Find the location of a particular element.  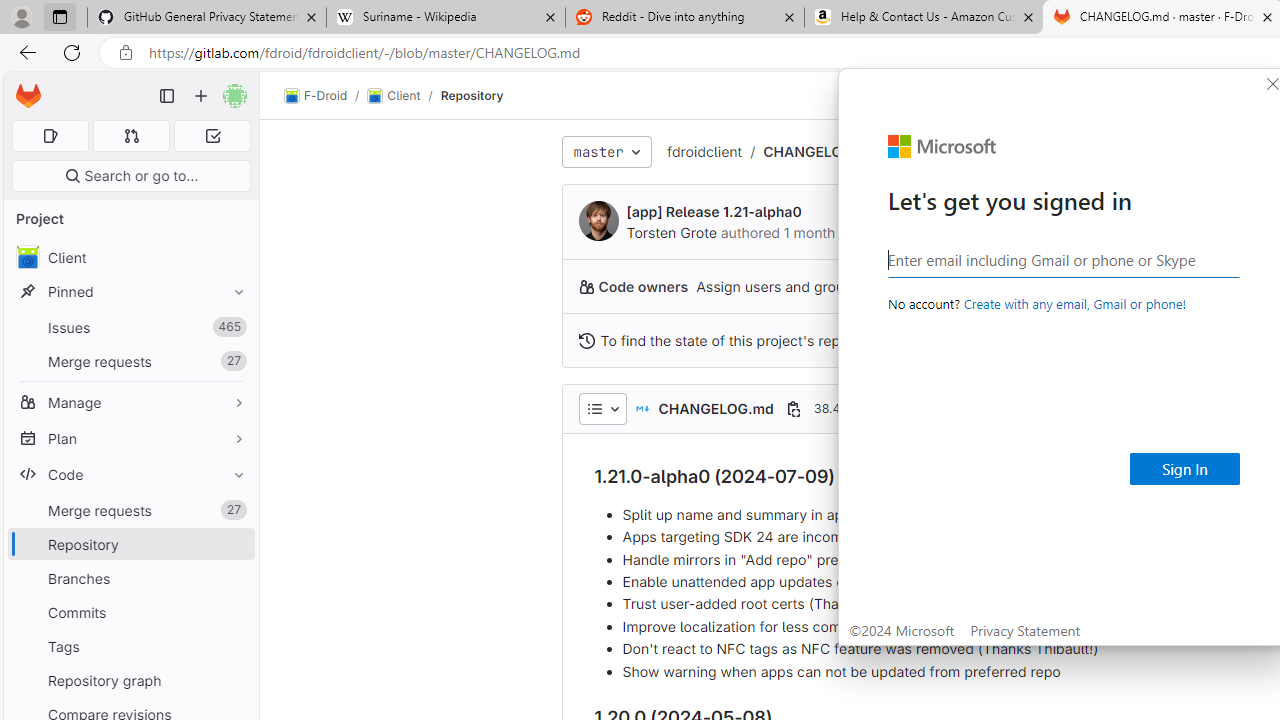

Assigned issues 0 is located at coordinates (50, 136).